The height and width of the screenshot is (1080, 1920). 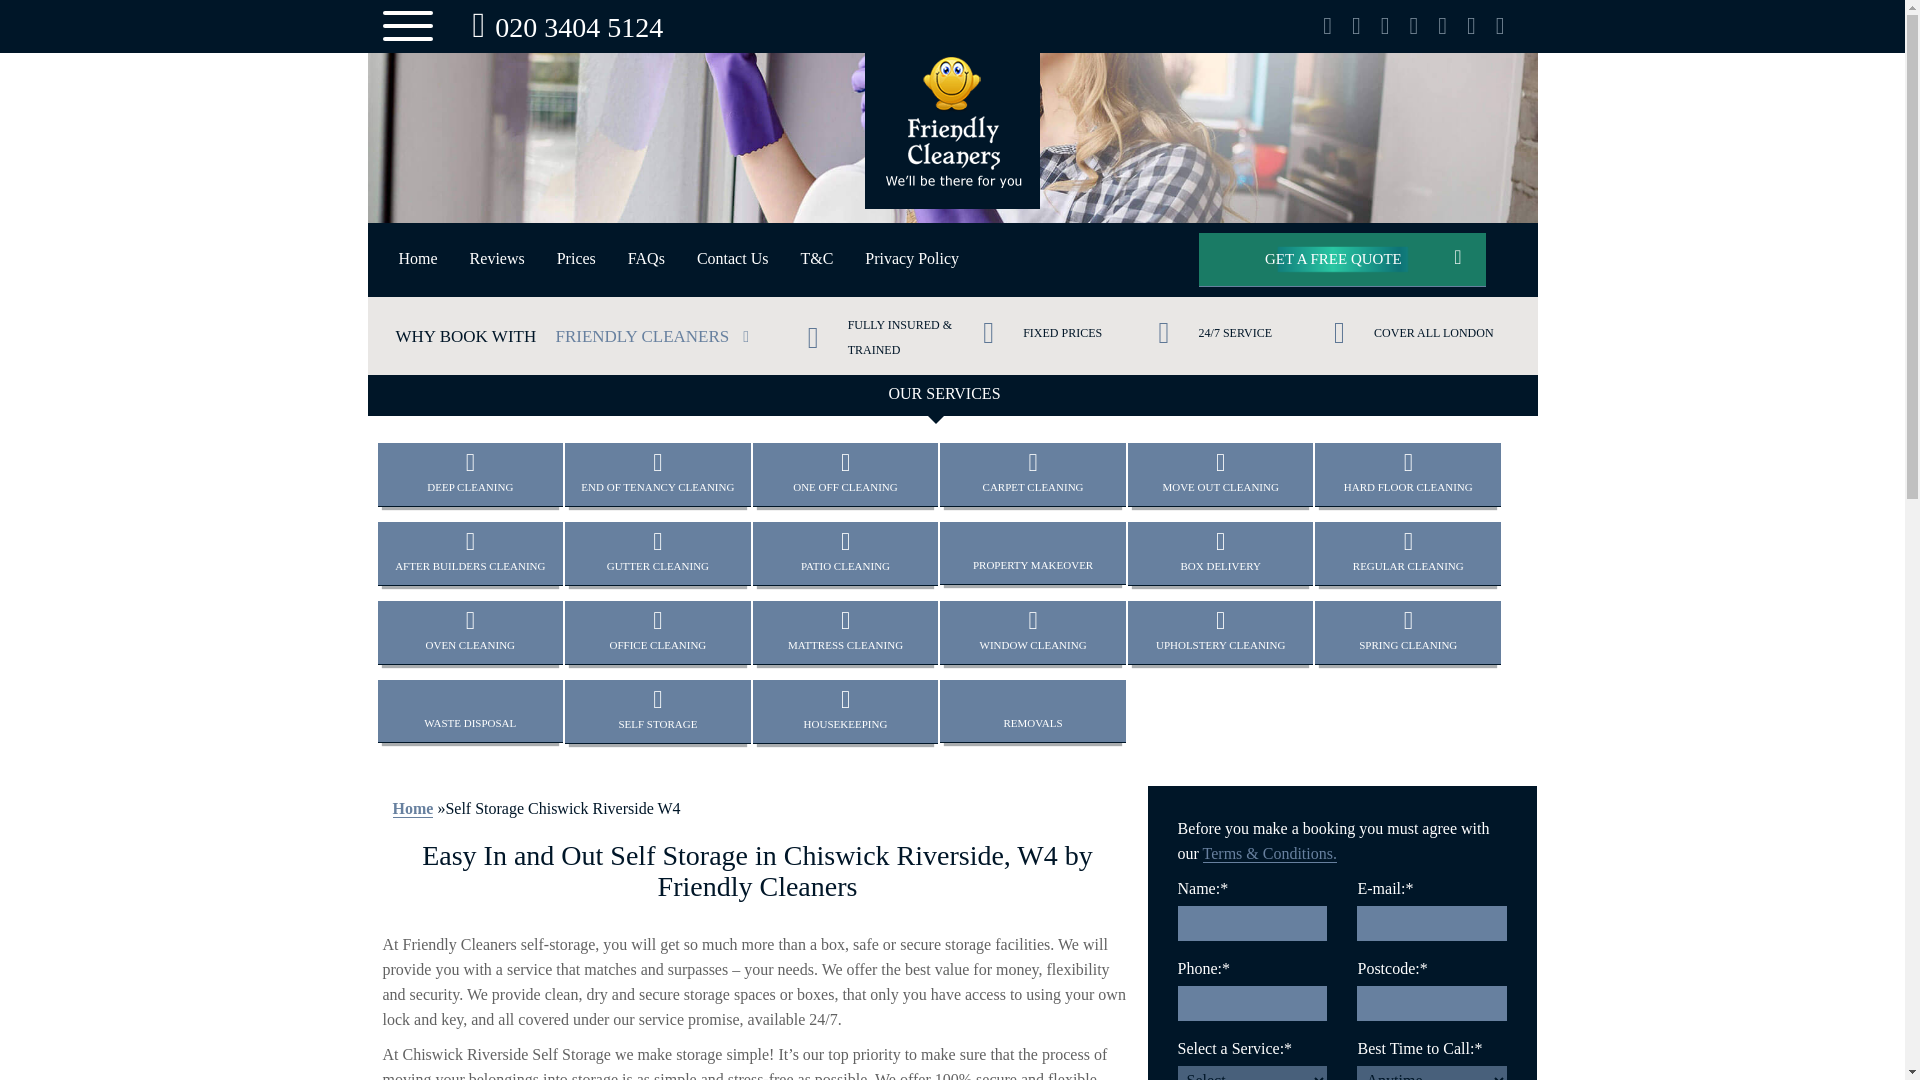 What do you see at coordinates (562, 27) in the screenshot?
I see `PROPERTY MAKEOVER` at bounding box center [562, 27].